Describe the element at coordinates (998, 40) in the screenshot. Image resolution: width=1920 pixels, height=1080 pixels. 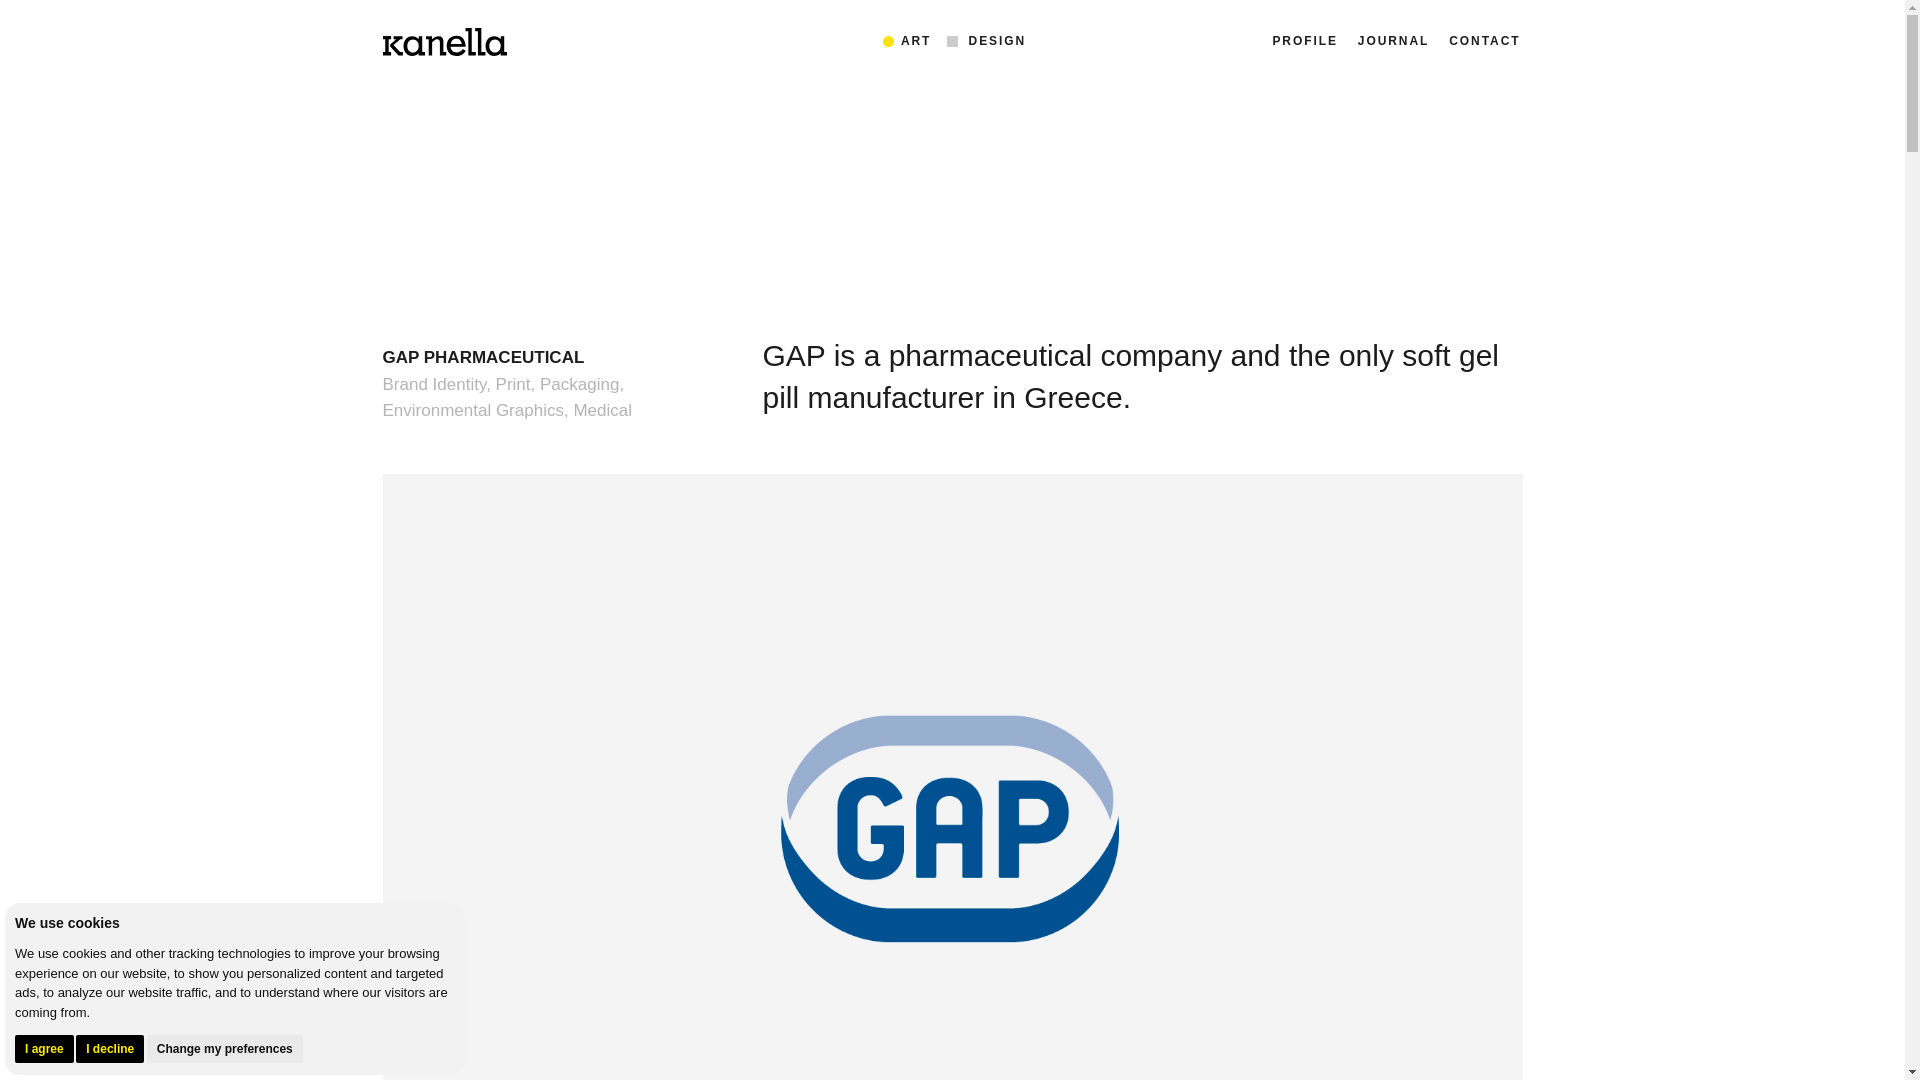
I see `DESIGN` at that location.